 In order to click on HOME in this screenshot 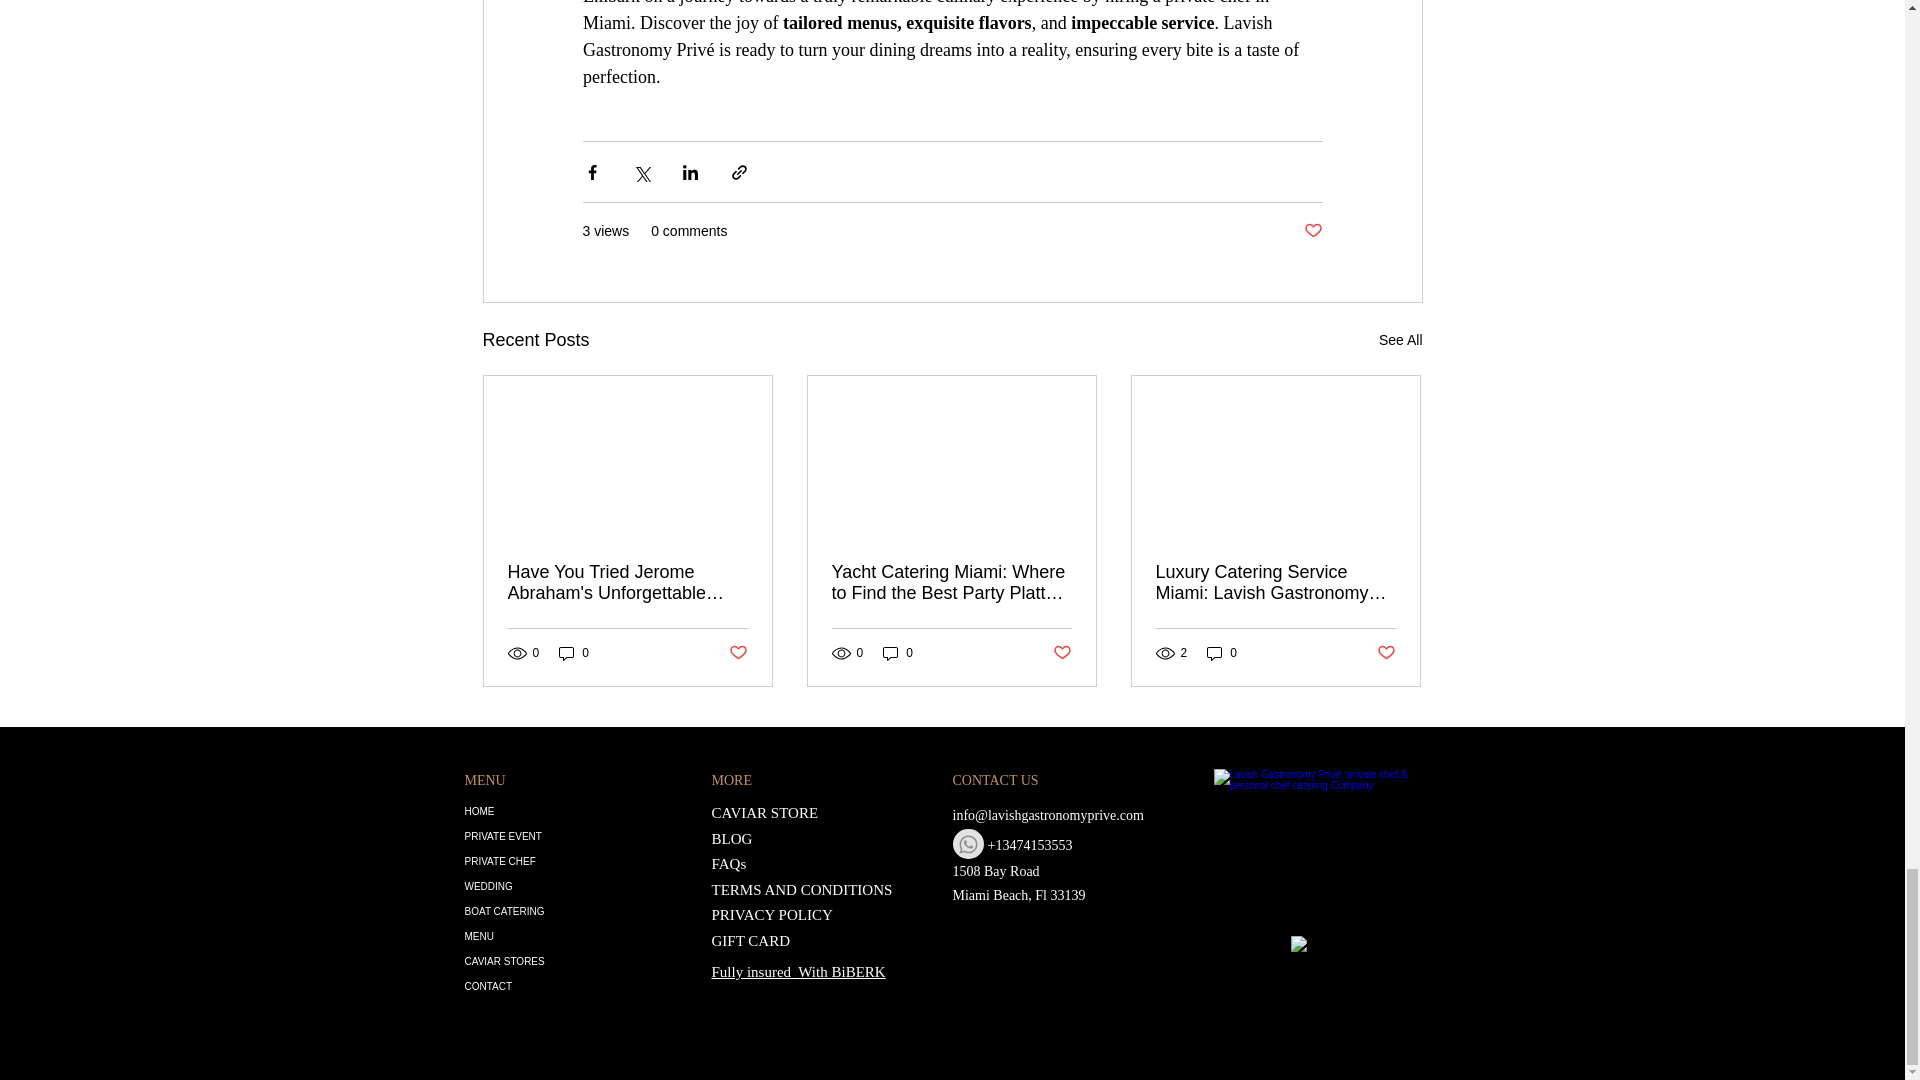, I will do `click(546, 812)`.